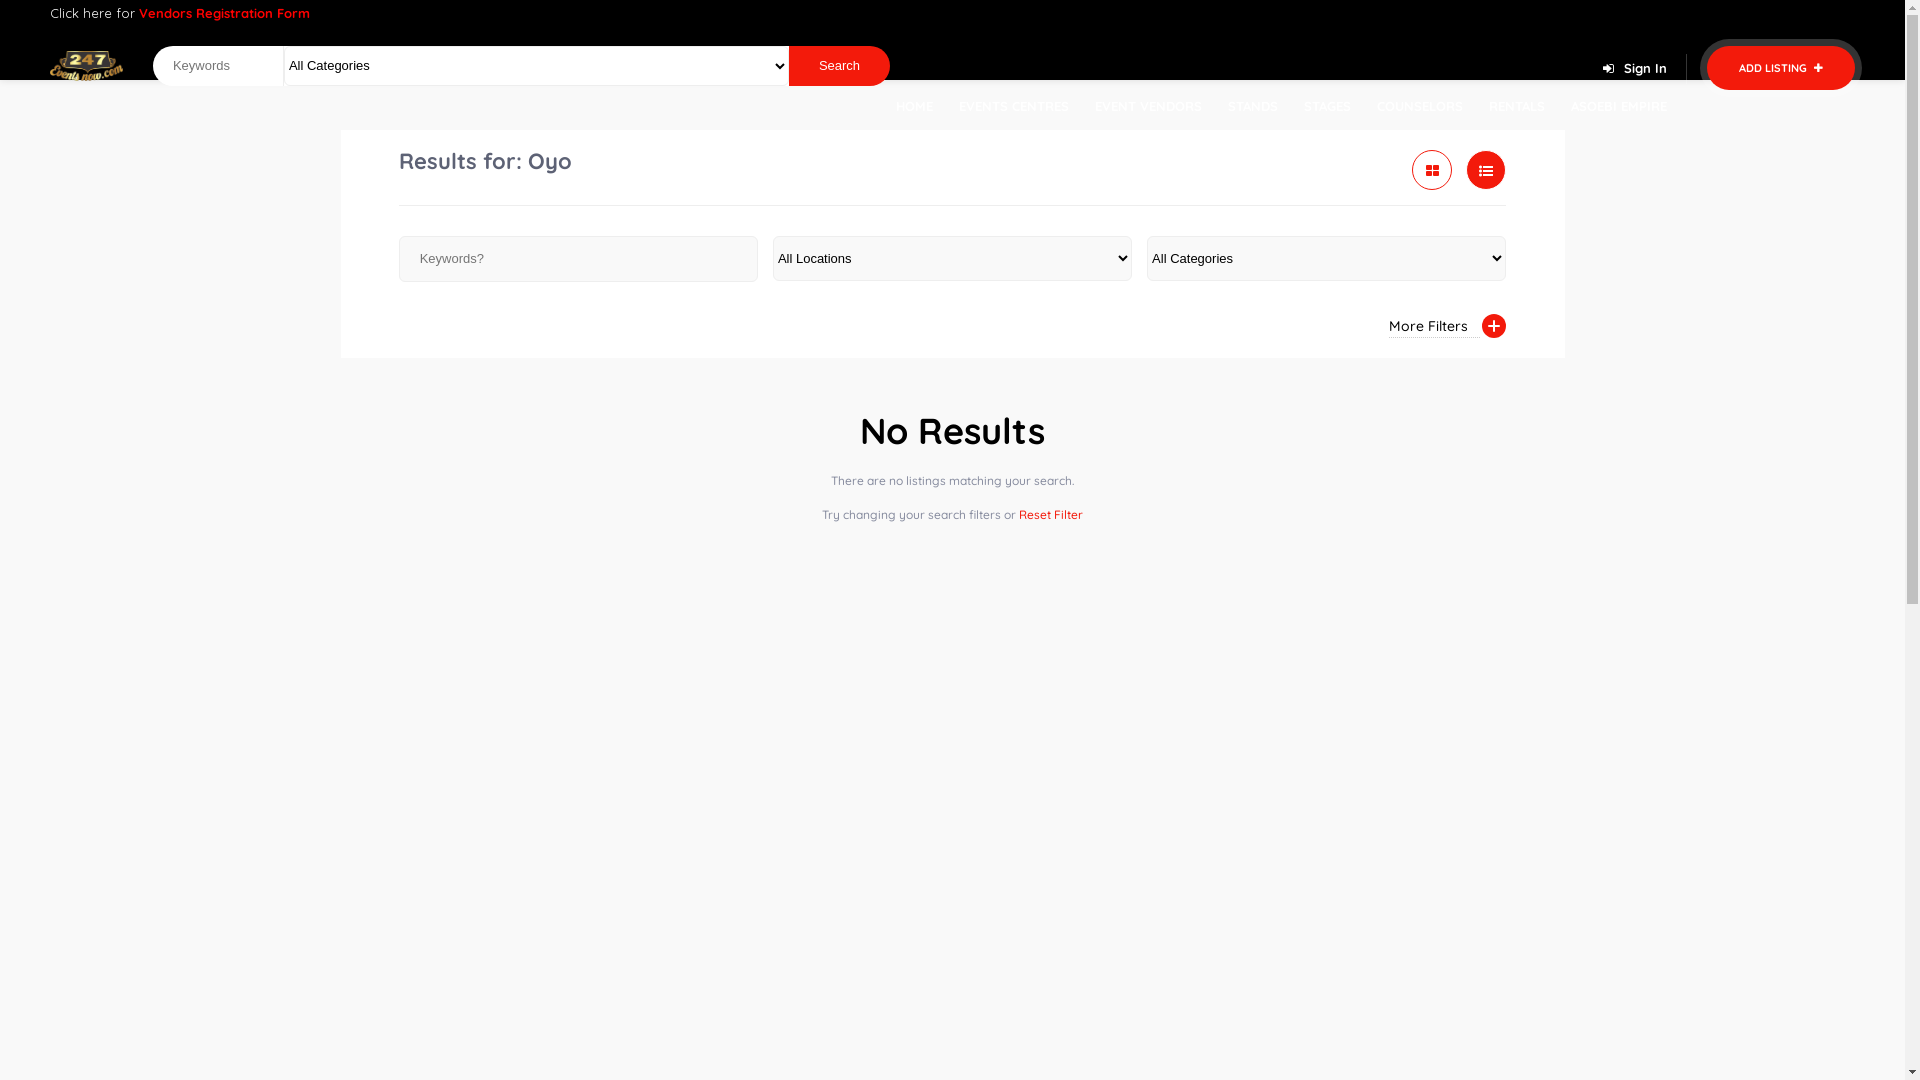 The width and height of the screenshot is (1920, 1080). Describe the element at coordinates (1253, 106) in the screenshot. I see `STANDS` at that location.